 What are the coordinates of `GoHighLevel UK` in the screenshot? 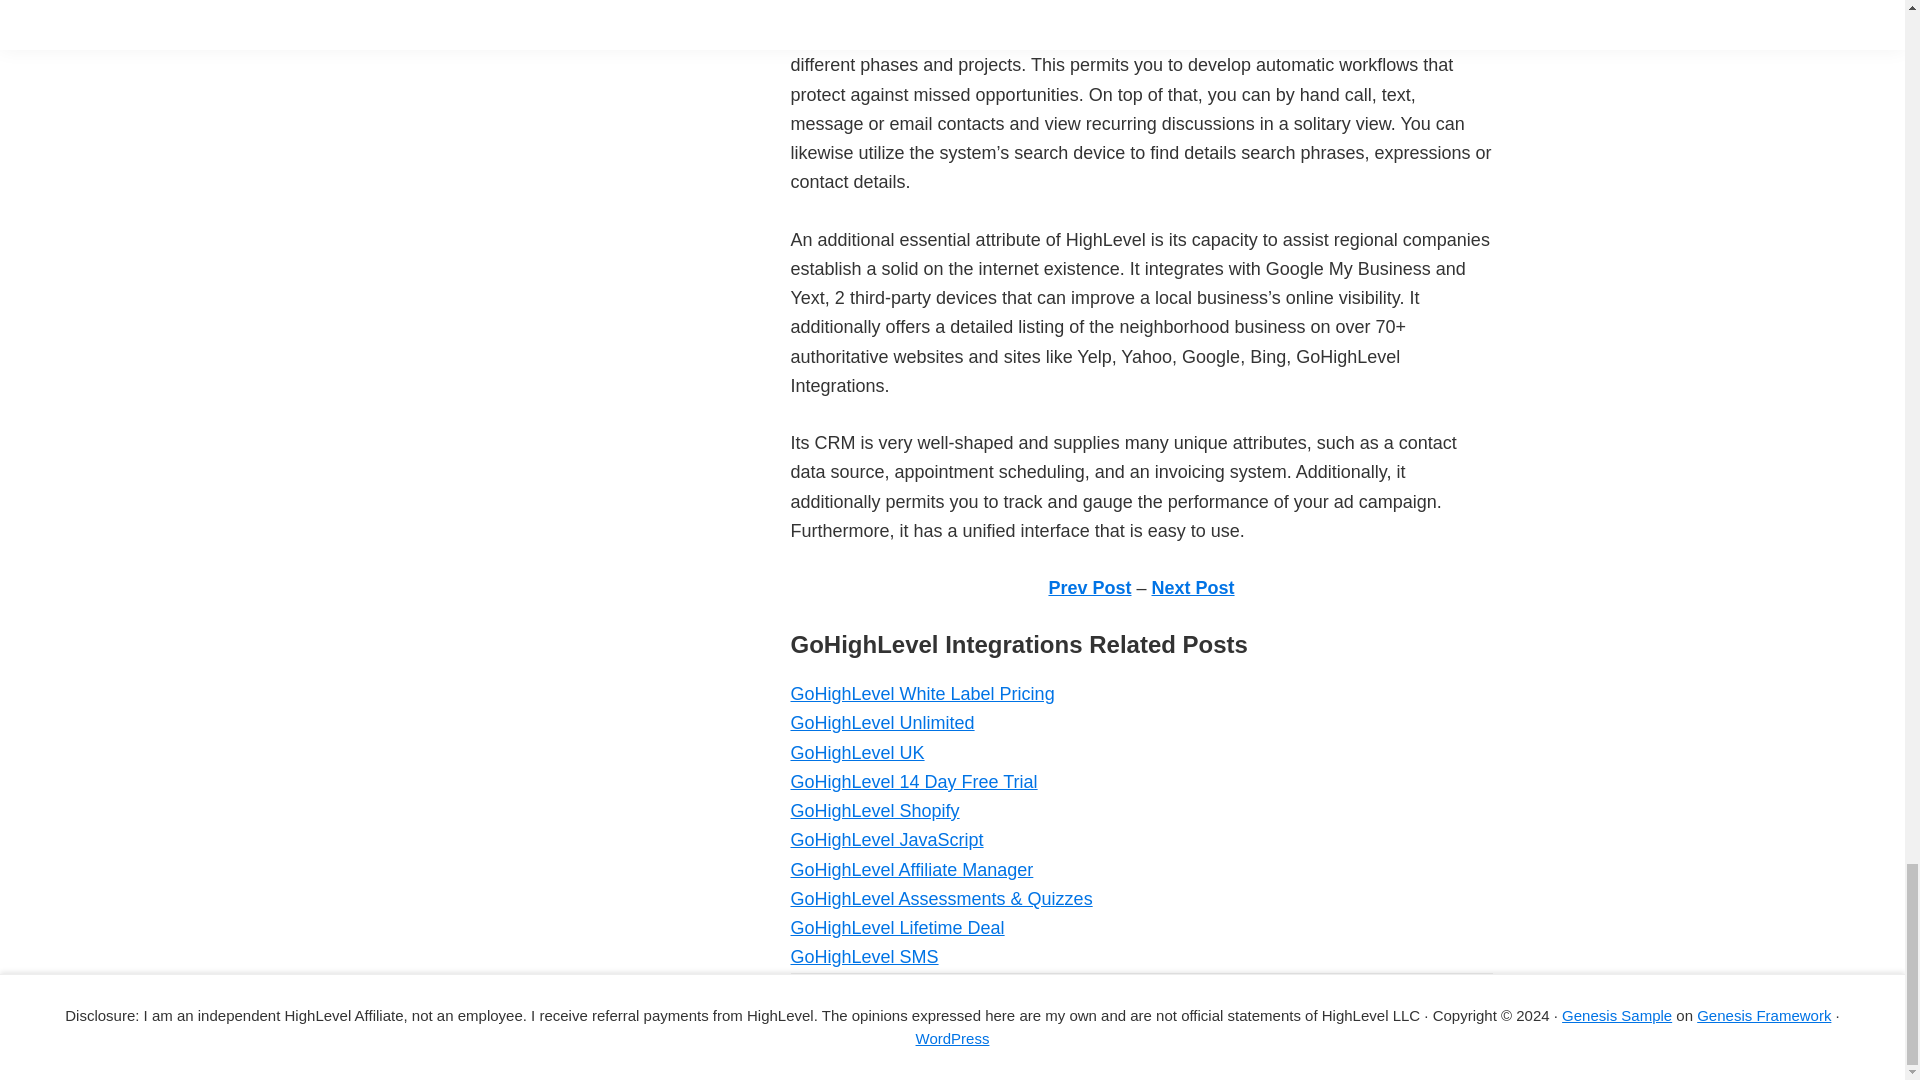 It's located at (856, 752).